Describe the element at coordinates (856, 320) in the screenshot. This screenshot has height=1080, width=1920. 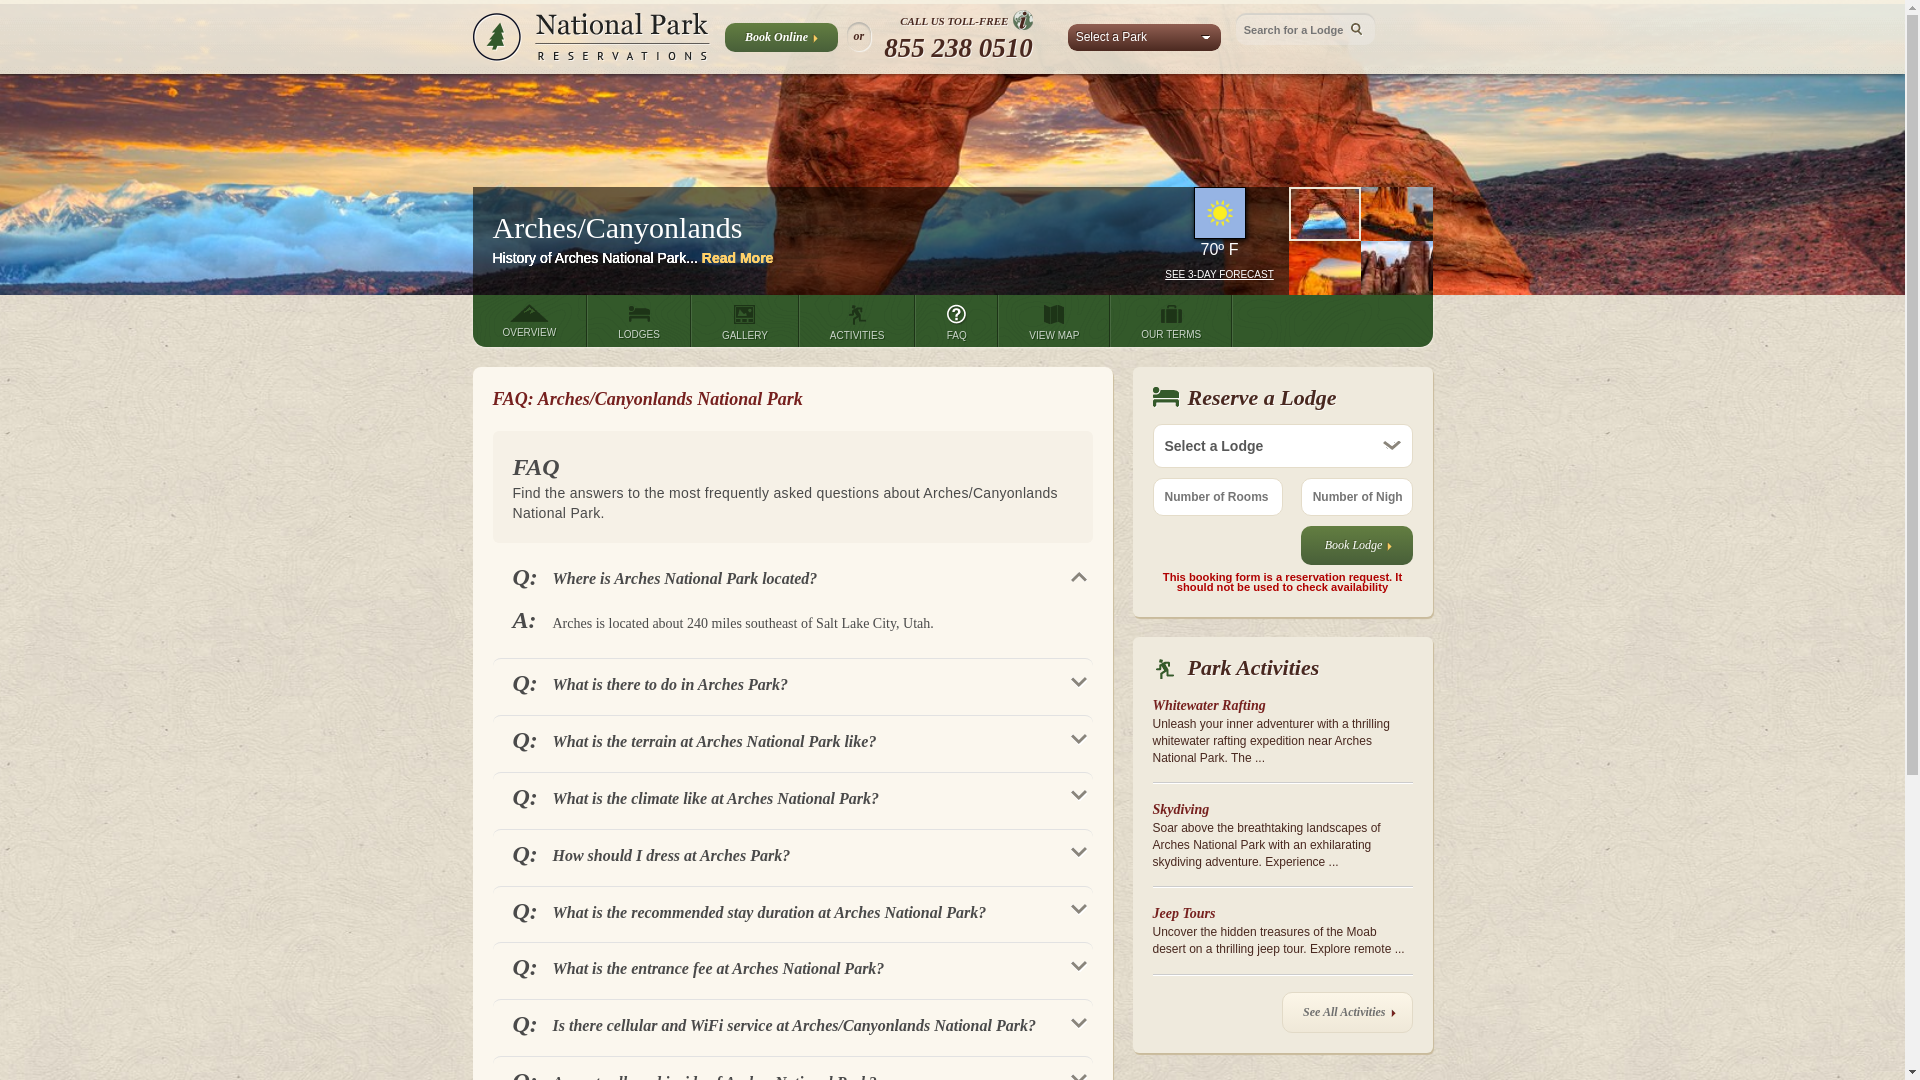
I see `ACTIVITIES` at that location.